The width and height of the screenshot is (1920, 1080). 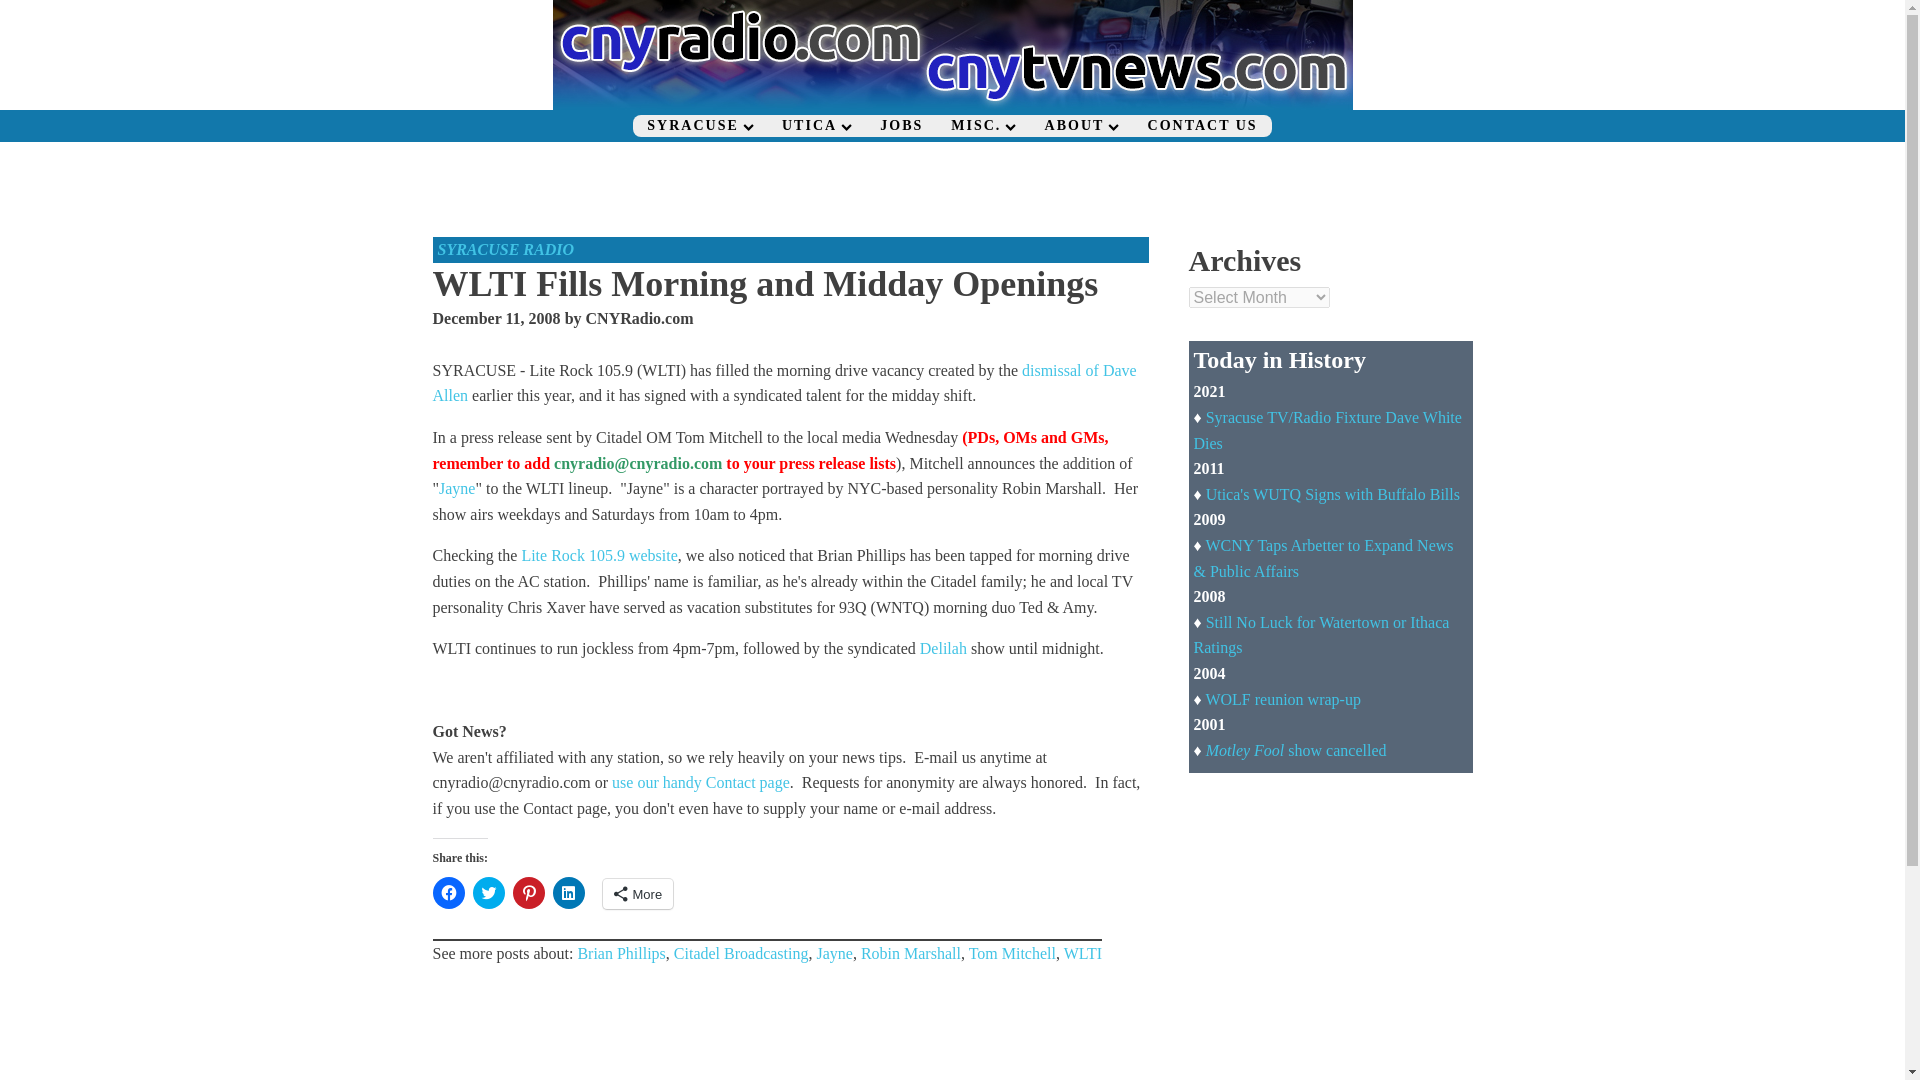 I want to click on Click to share on Twitter, so click(x=488, y=892).